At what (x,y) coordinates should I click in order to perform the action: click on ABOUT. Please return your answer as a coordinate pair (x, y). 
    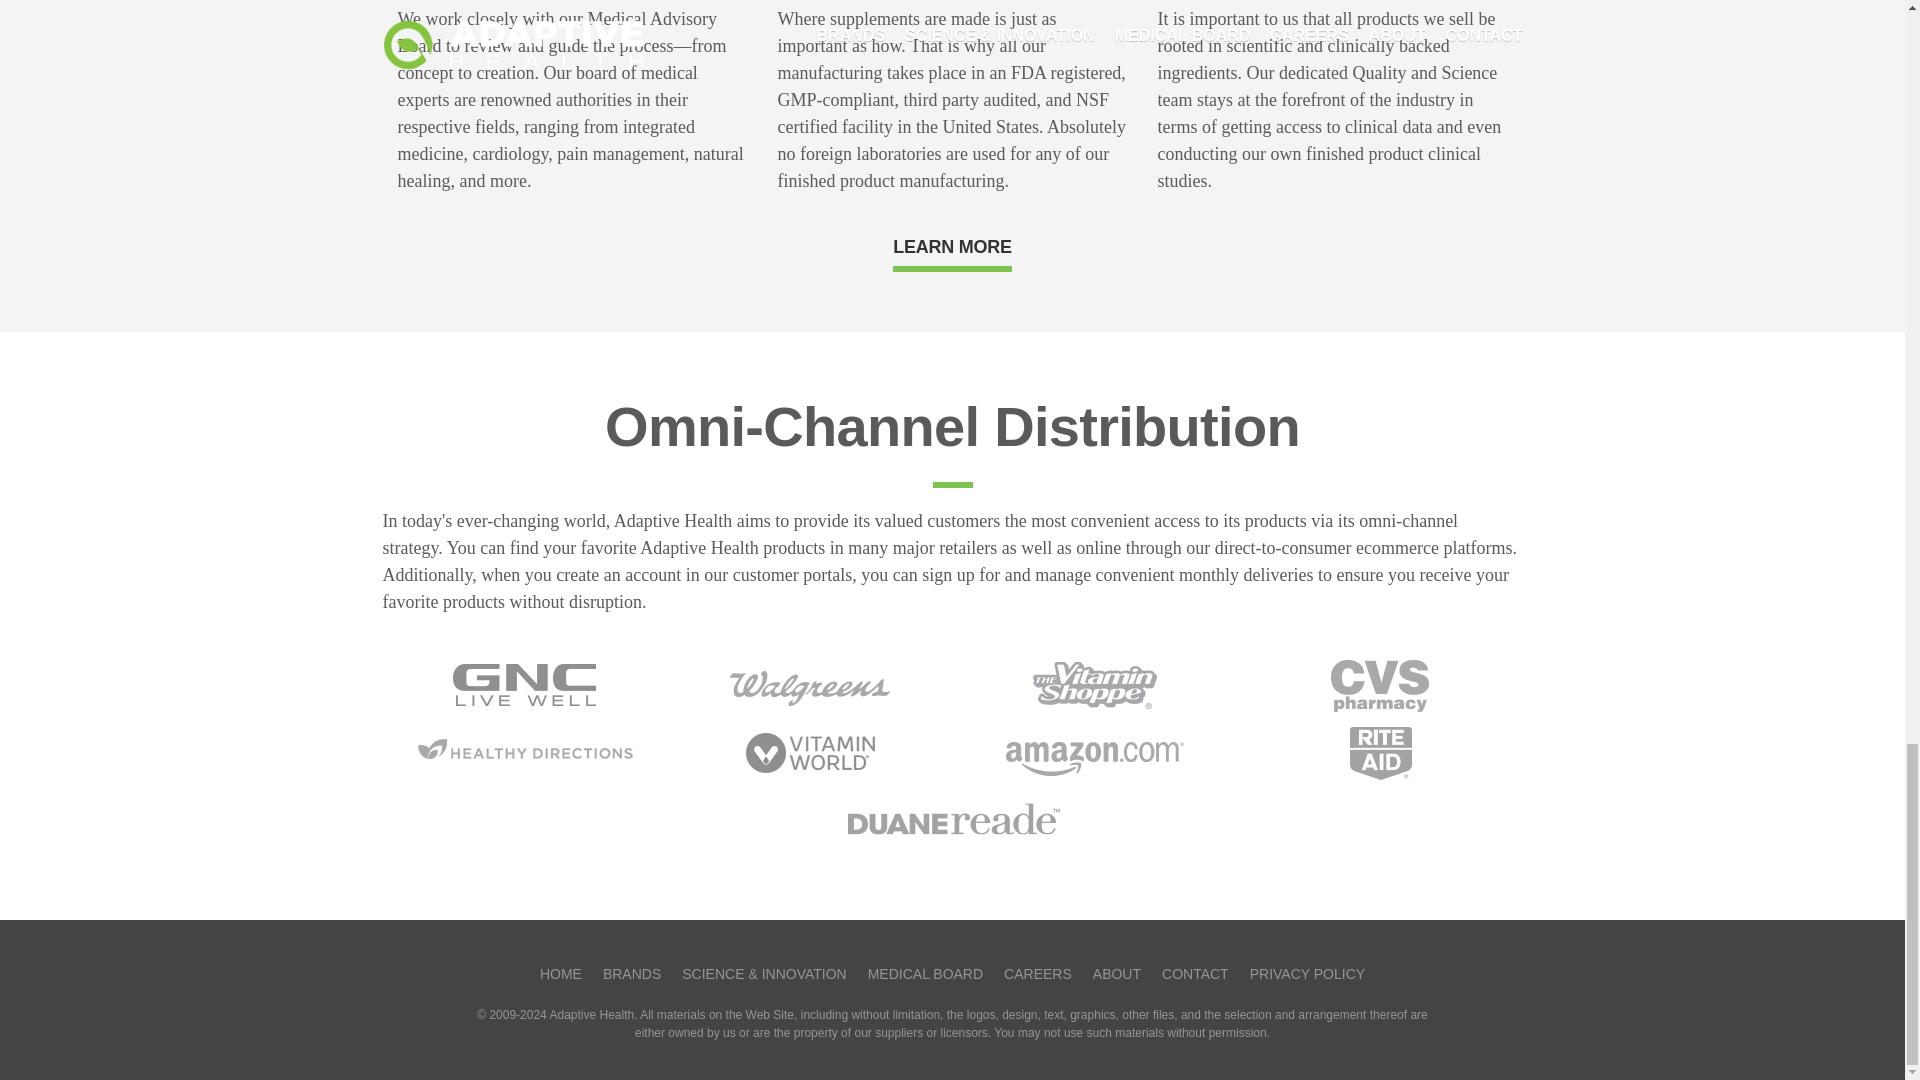
    Looking at the image, I should click on (1116, 973).